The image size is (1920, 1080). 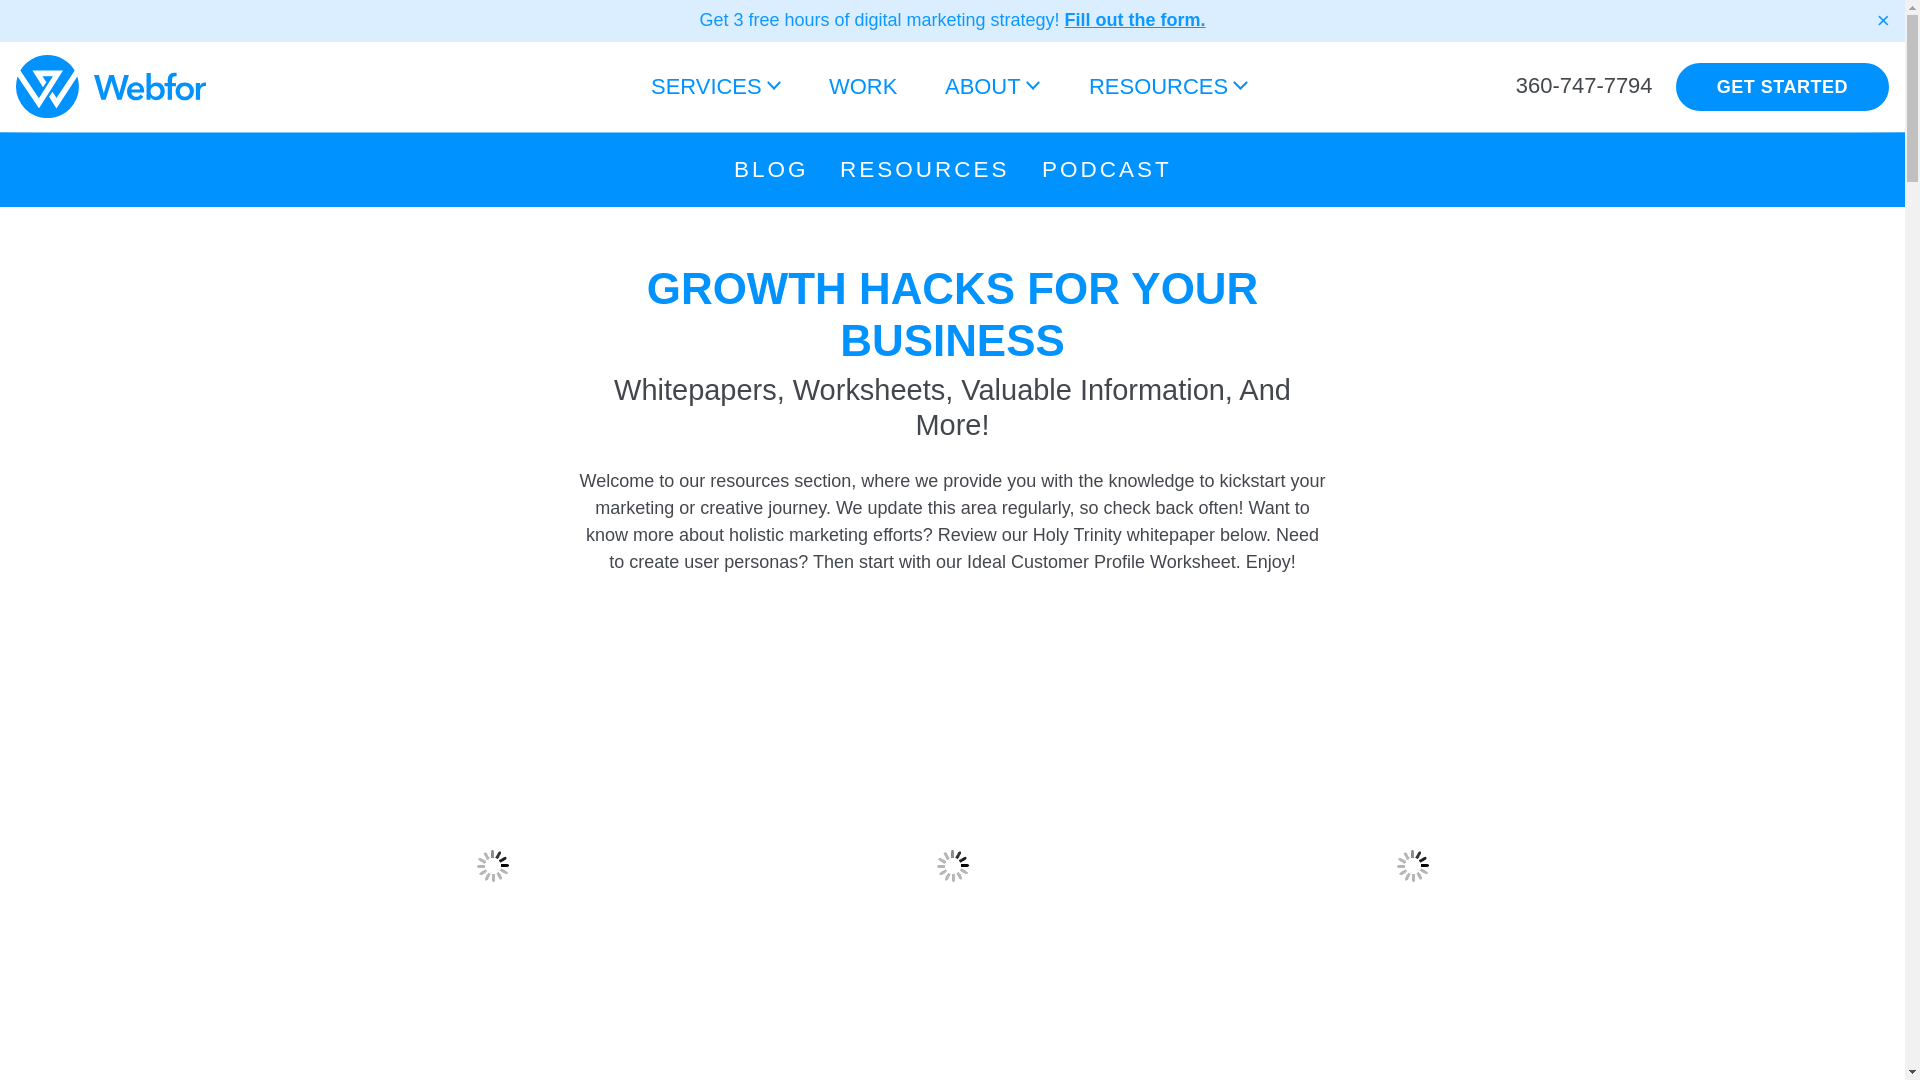 What do you see at coordinates (862, 87) in the screenshot?
I see `WORK` at bounding box center [862, 87].